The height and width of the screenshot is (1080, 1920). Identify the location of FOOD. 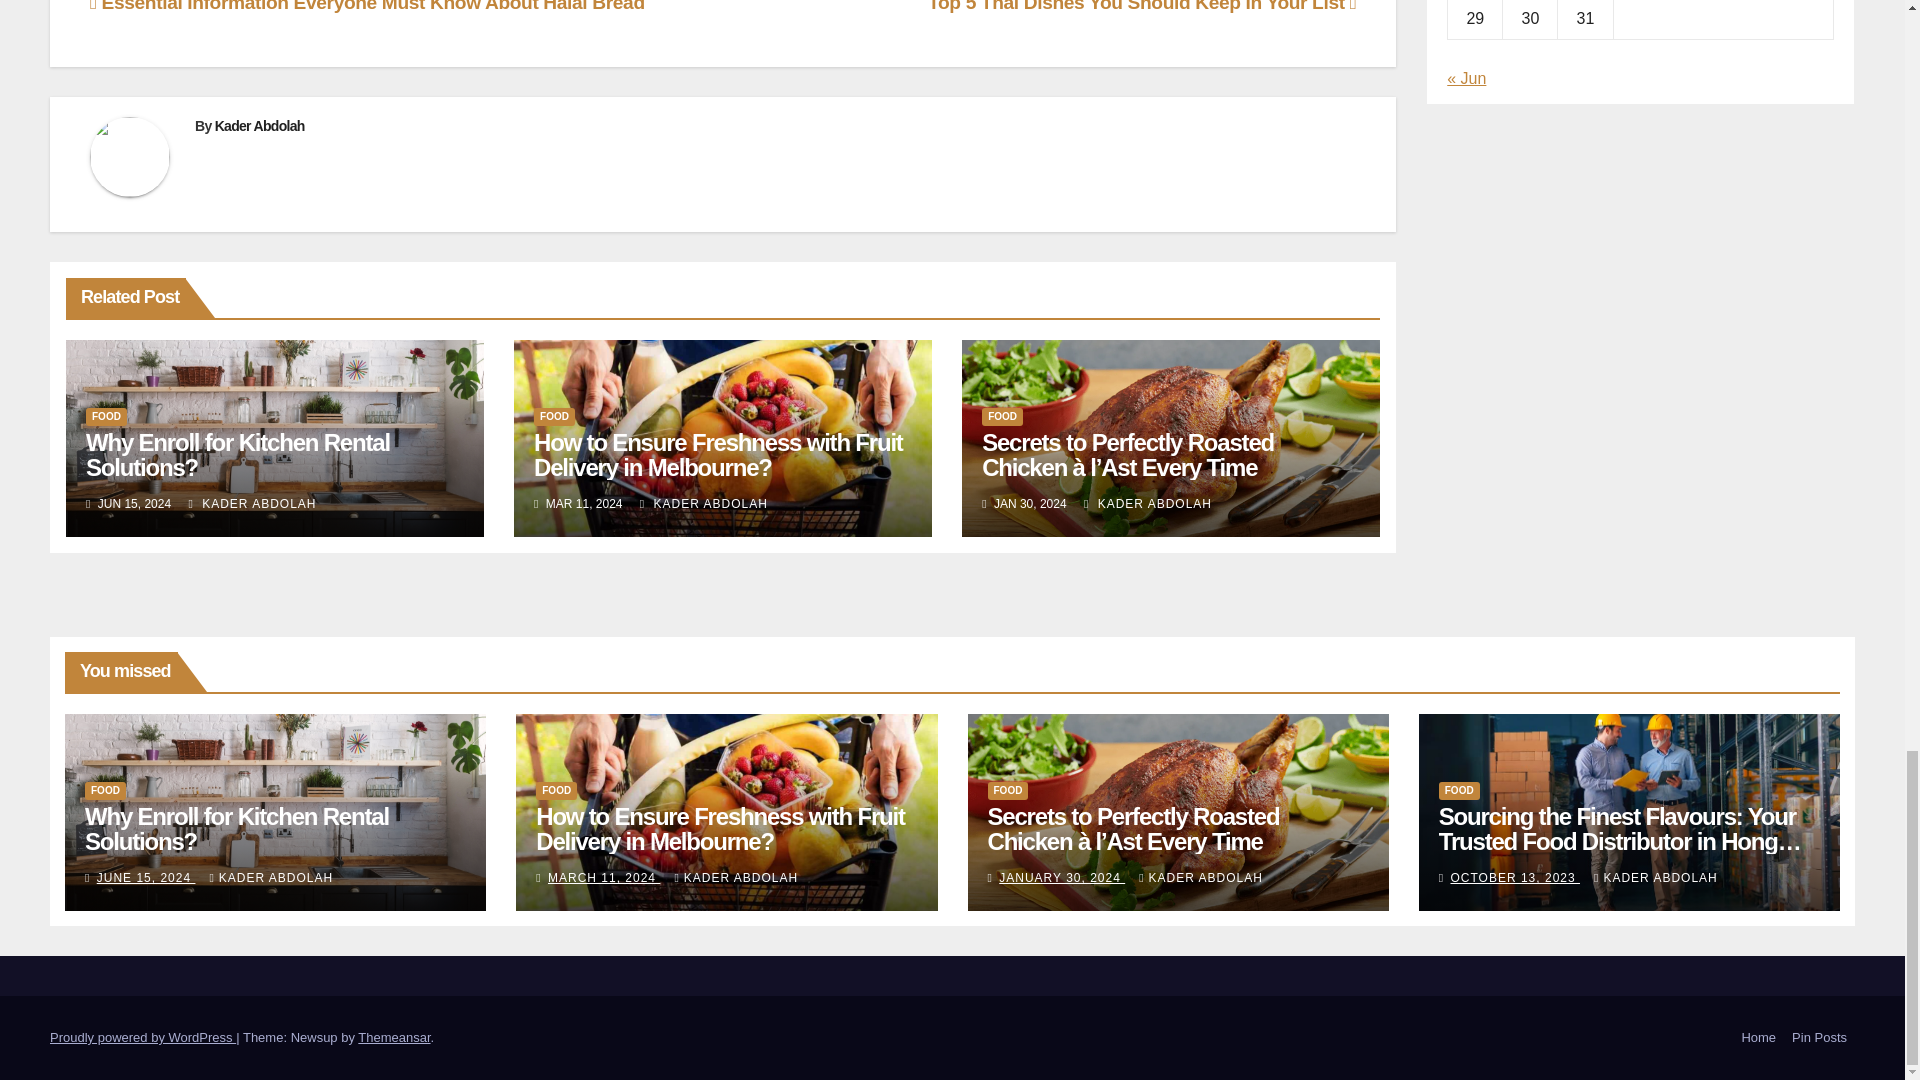
(1002, 416).